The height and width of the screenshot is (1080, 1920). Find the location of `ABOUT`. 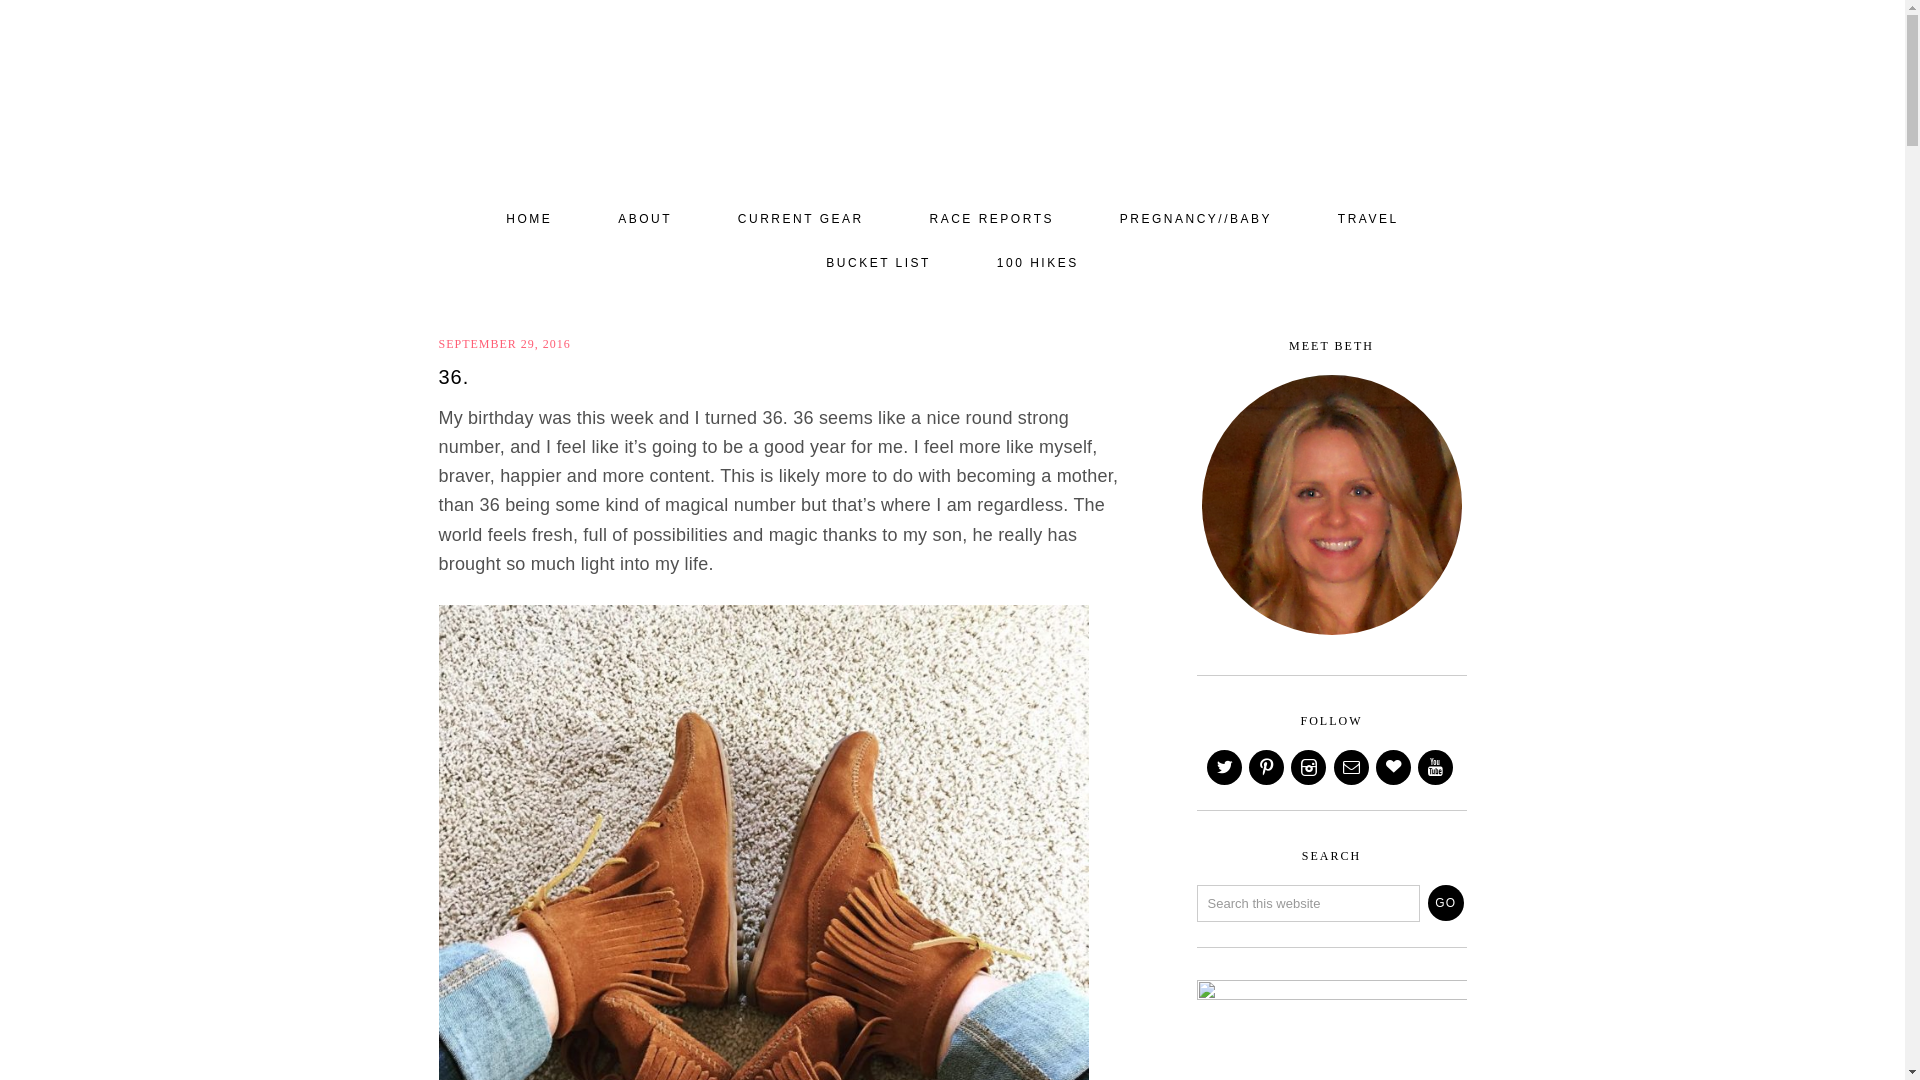

ABOUT is located at coordinates (644, 219).